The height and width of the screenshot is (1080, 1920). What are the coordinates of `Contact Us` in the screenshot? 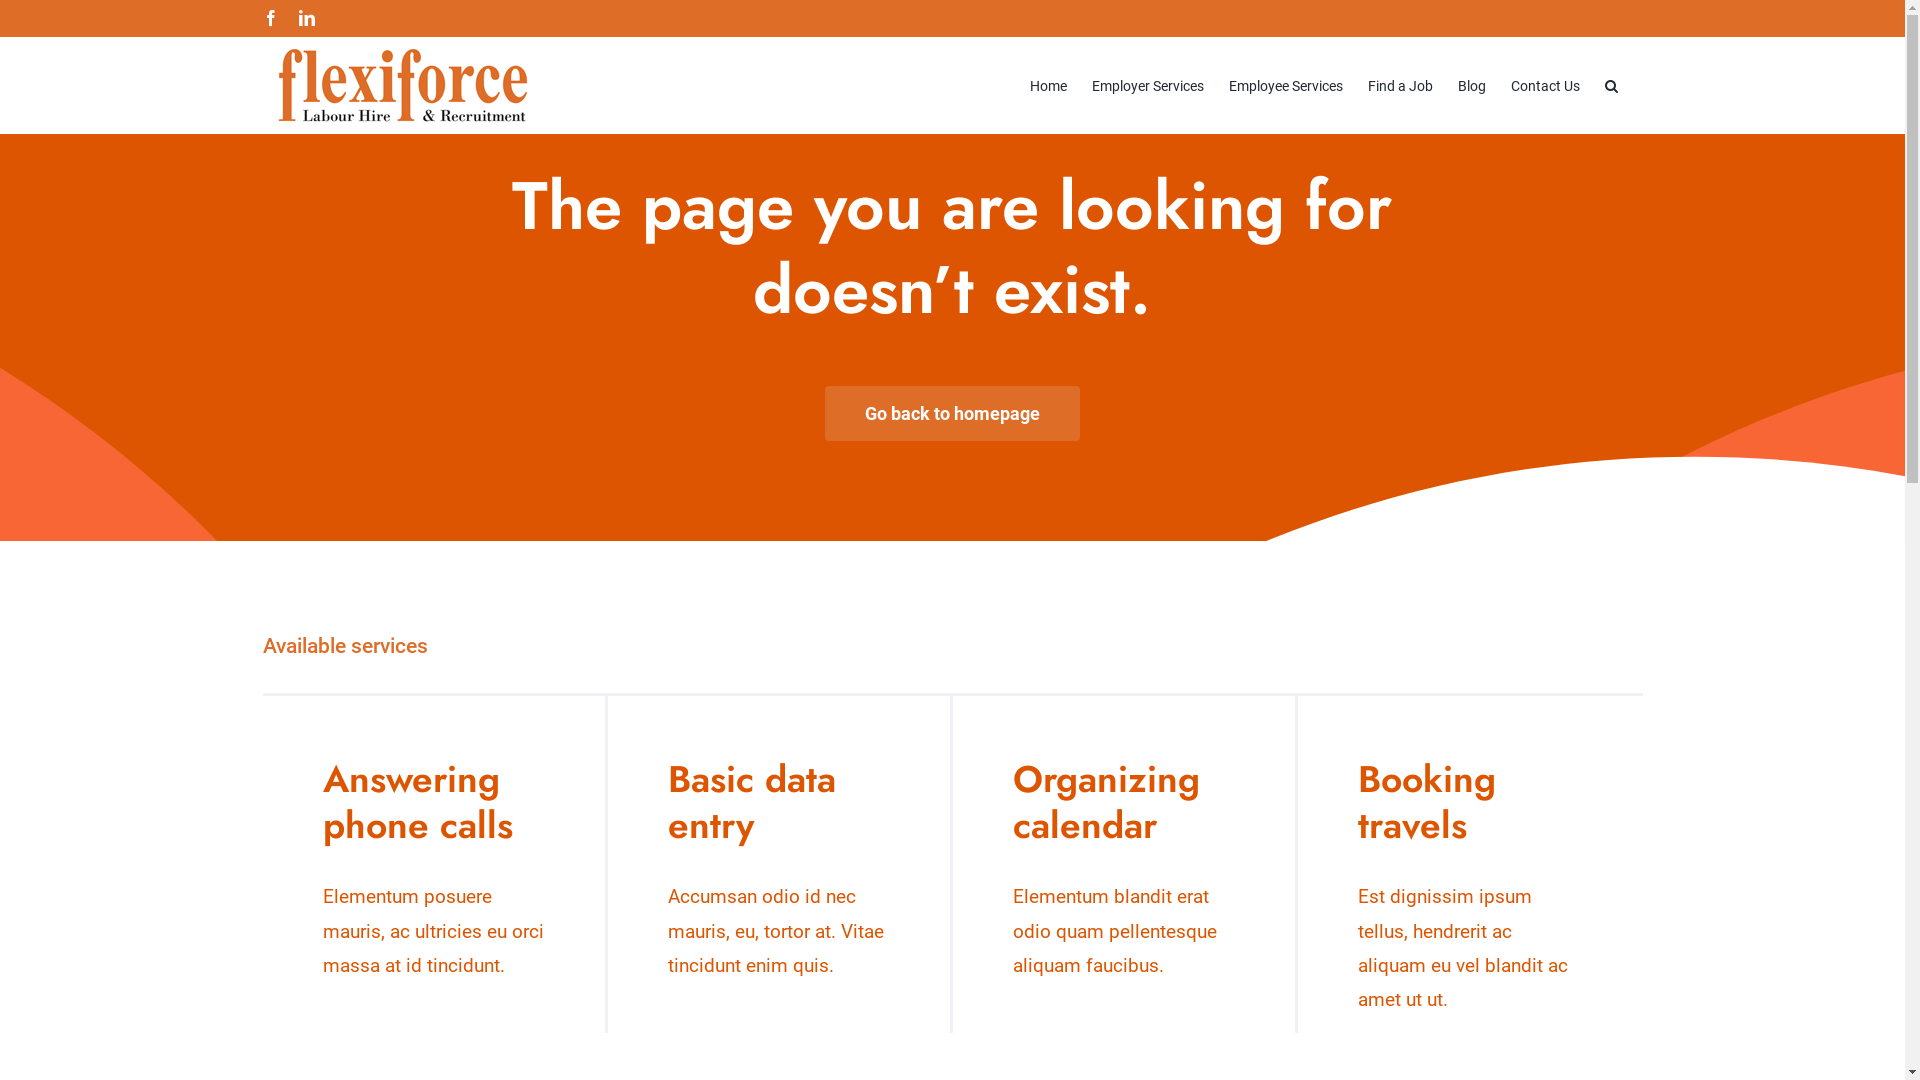 It's located at (1544, 84).